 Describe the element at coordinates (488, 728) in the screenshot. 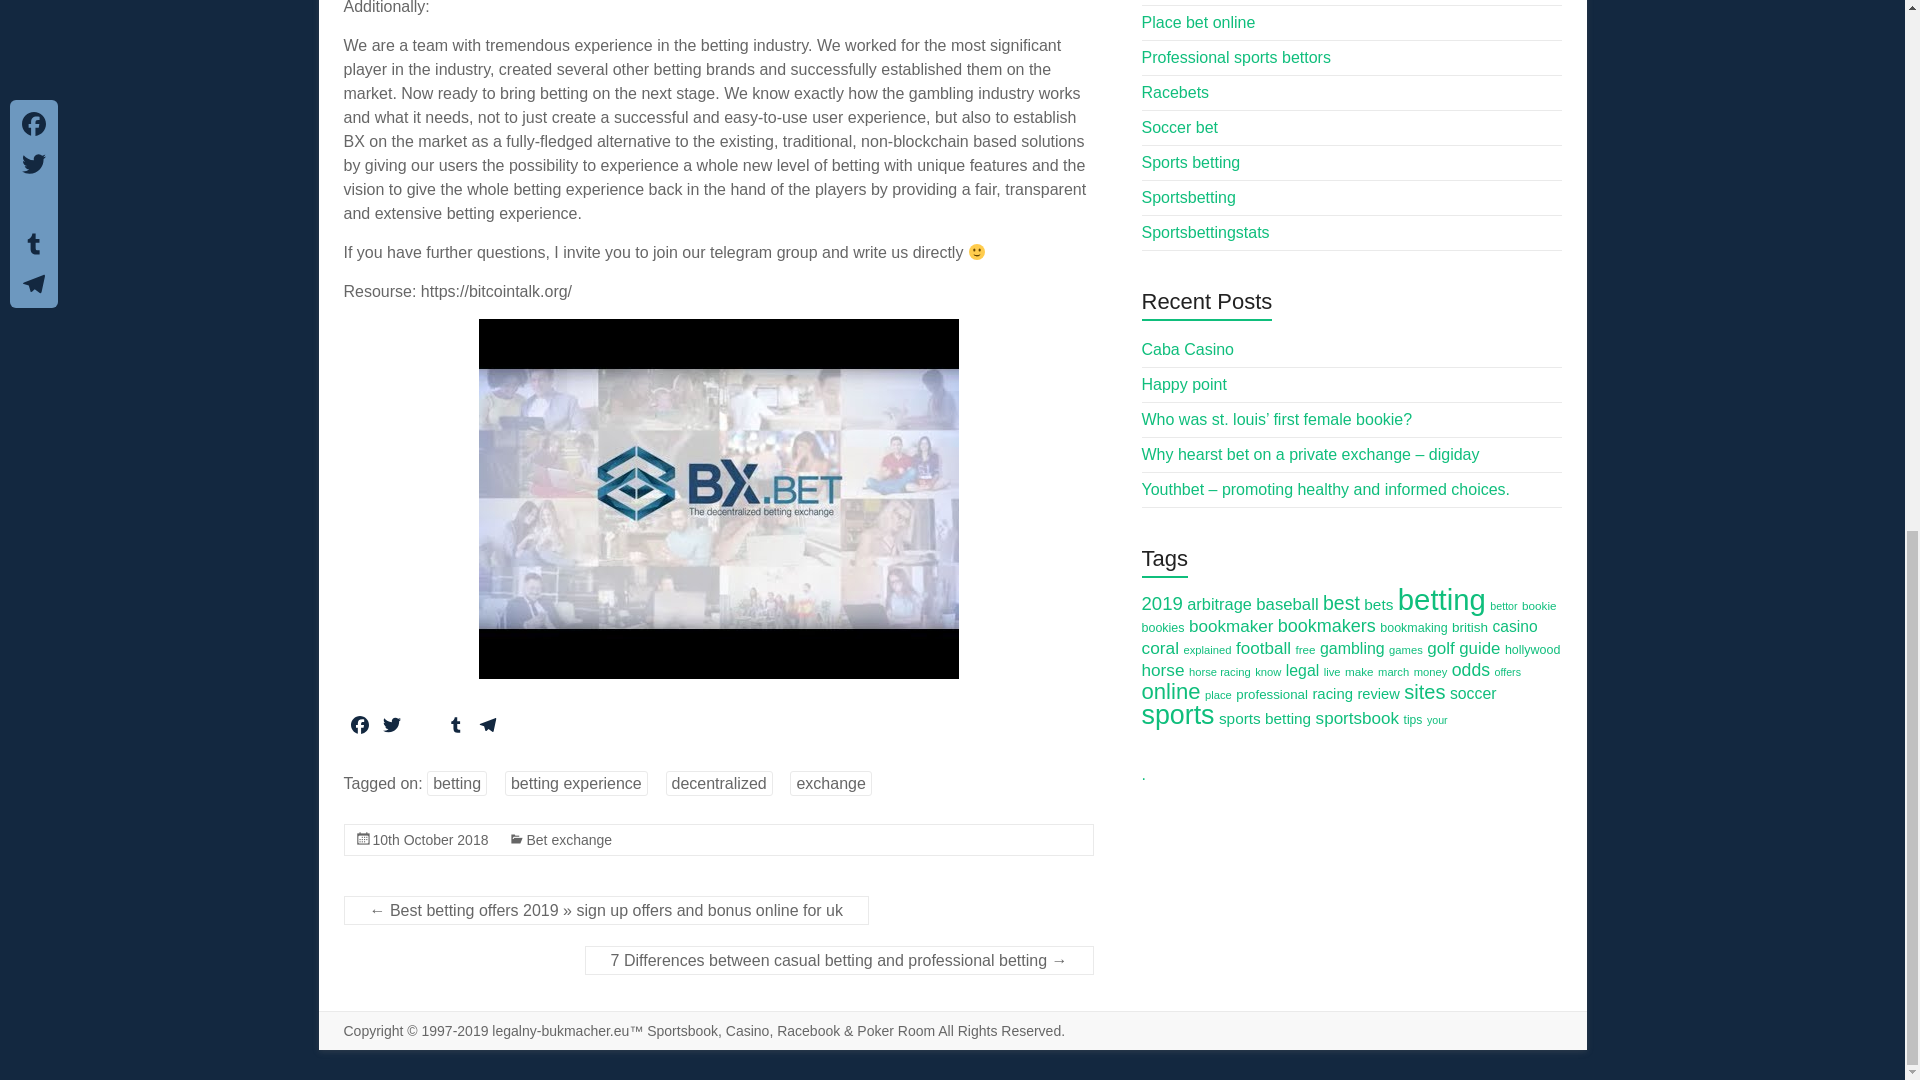

I see `Telegram` at that location.